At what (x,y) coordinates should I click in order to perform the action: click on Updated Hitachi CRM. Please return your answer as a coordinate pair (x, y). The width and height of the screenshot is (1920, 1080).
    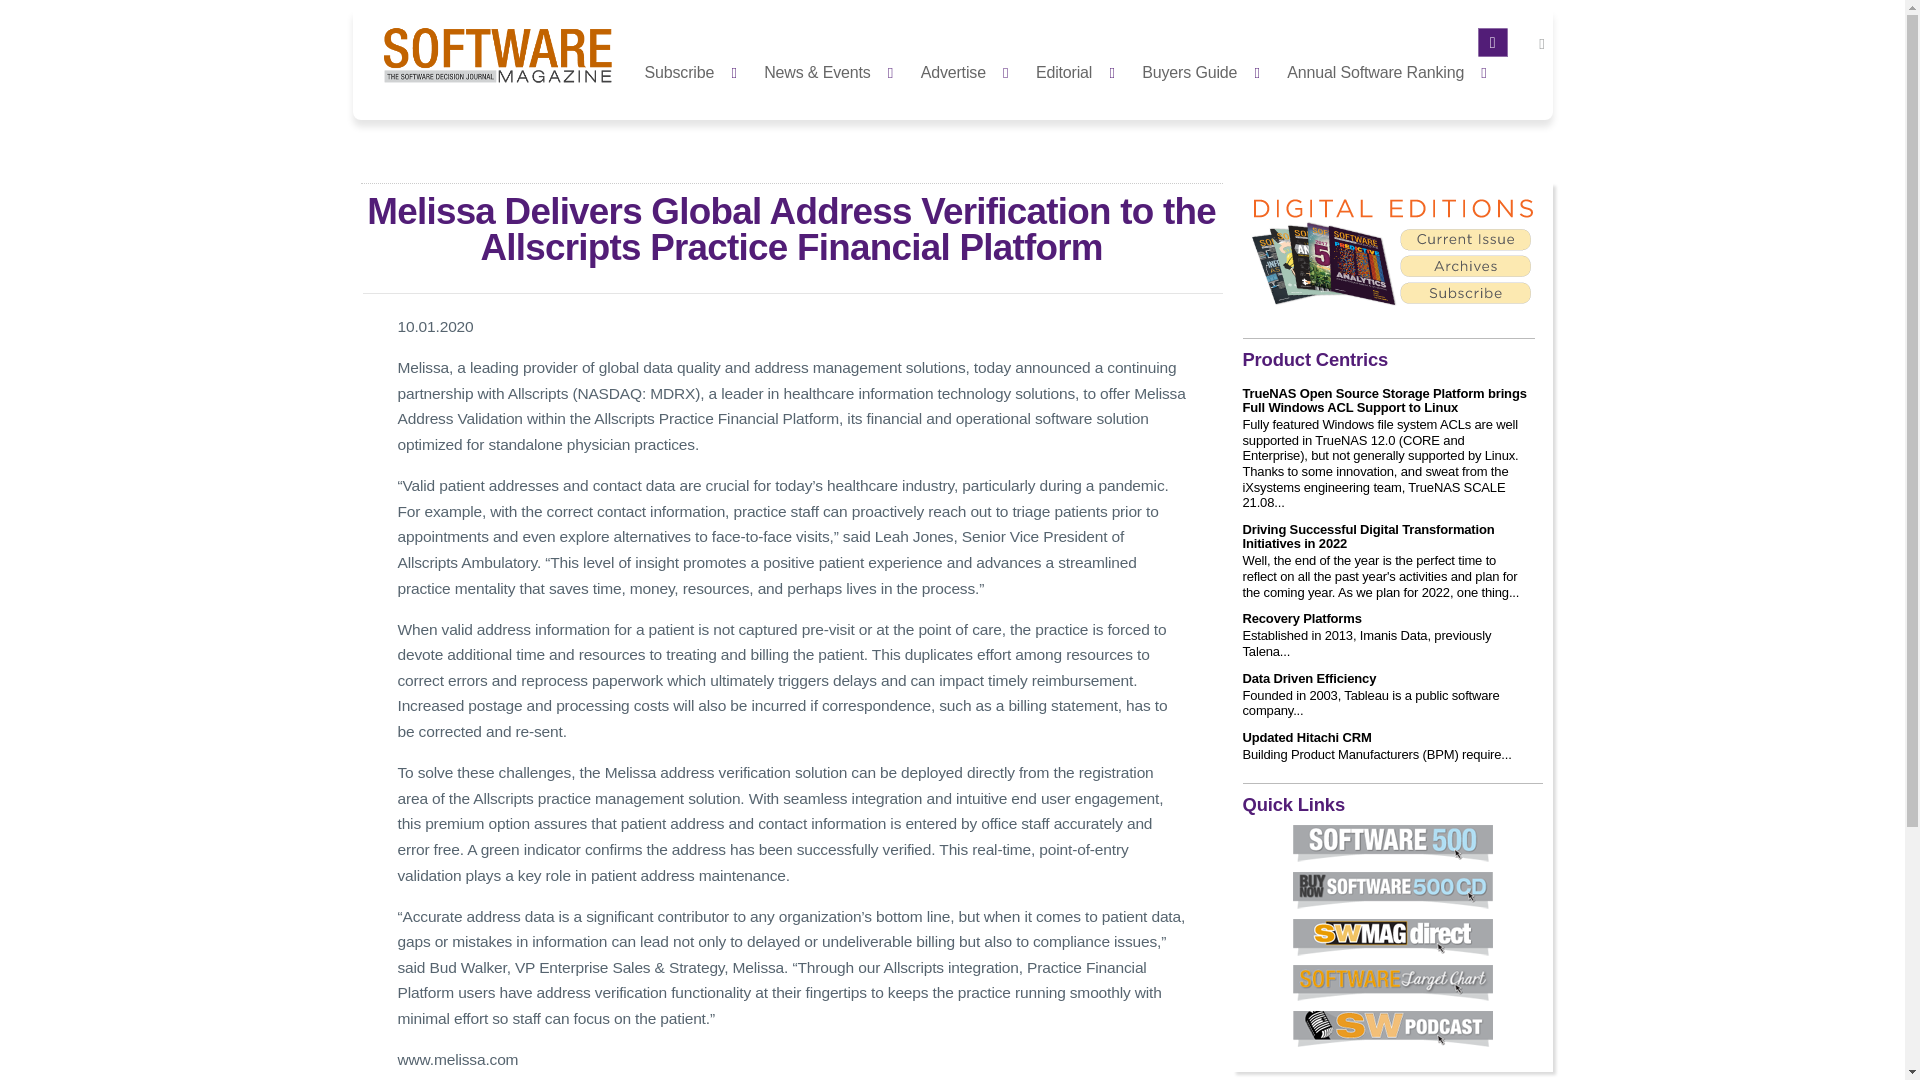
    Looking at the image, I should click on (1306, 738).